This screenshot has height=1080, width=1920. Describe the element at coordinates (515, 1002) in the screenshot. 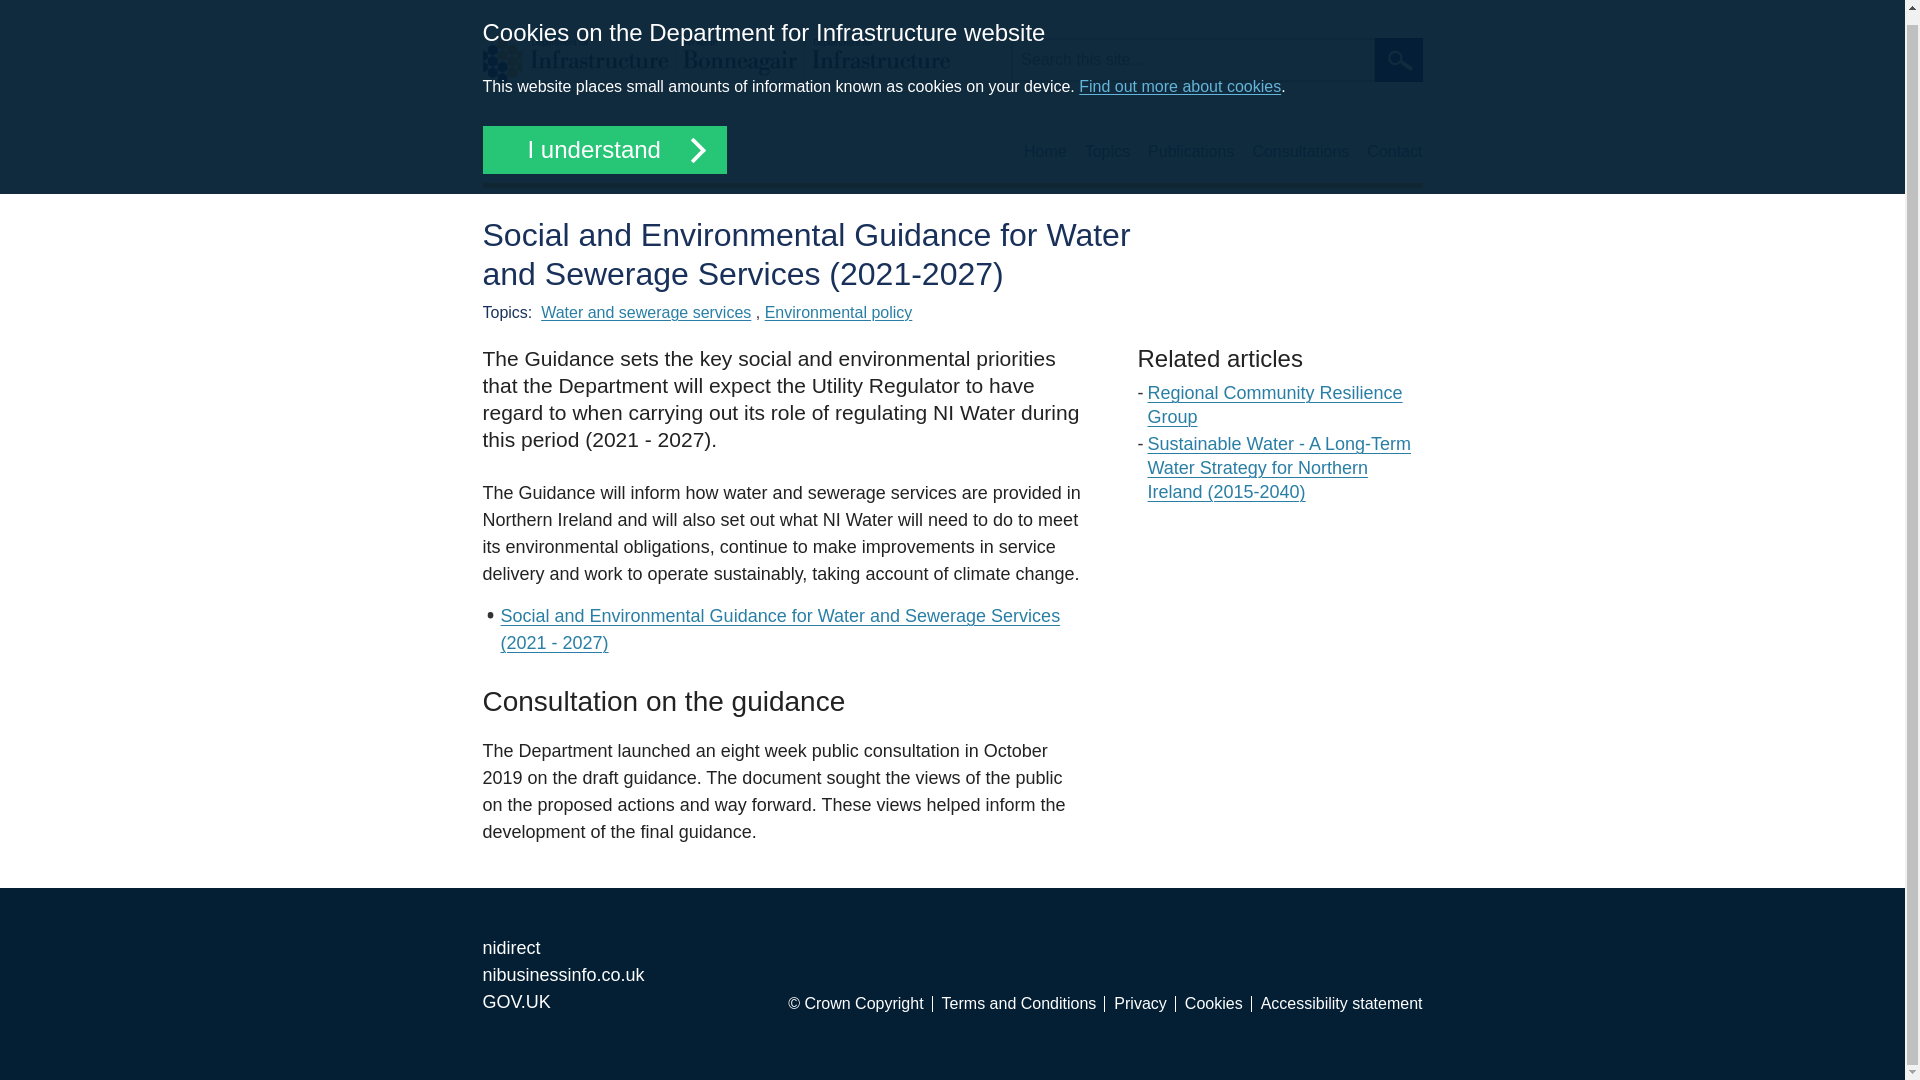

I see `GOV.UK` at that location.